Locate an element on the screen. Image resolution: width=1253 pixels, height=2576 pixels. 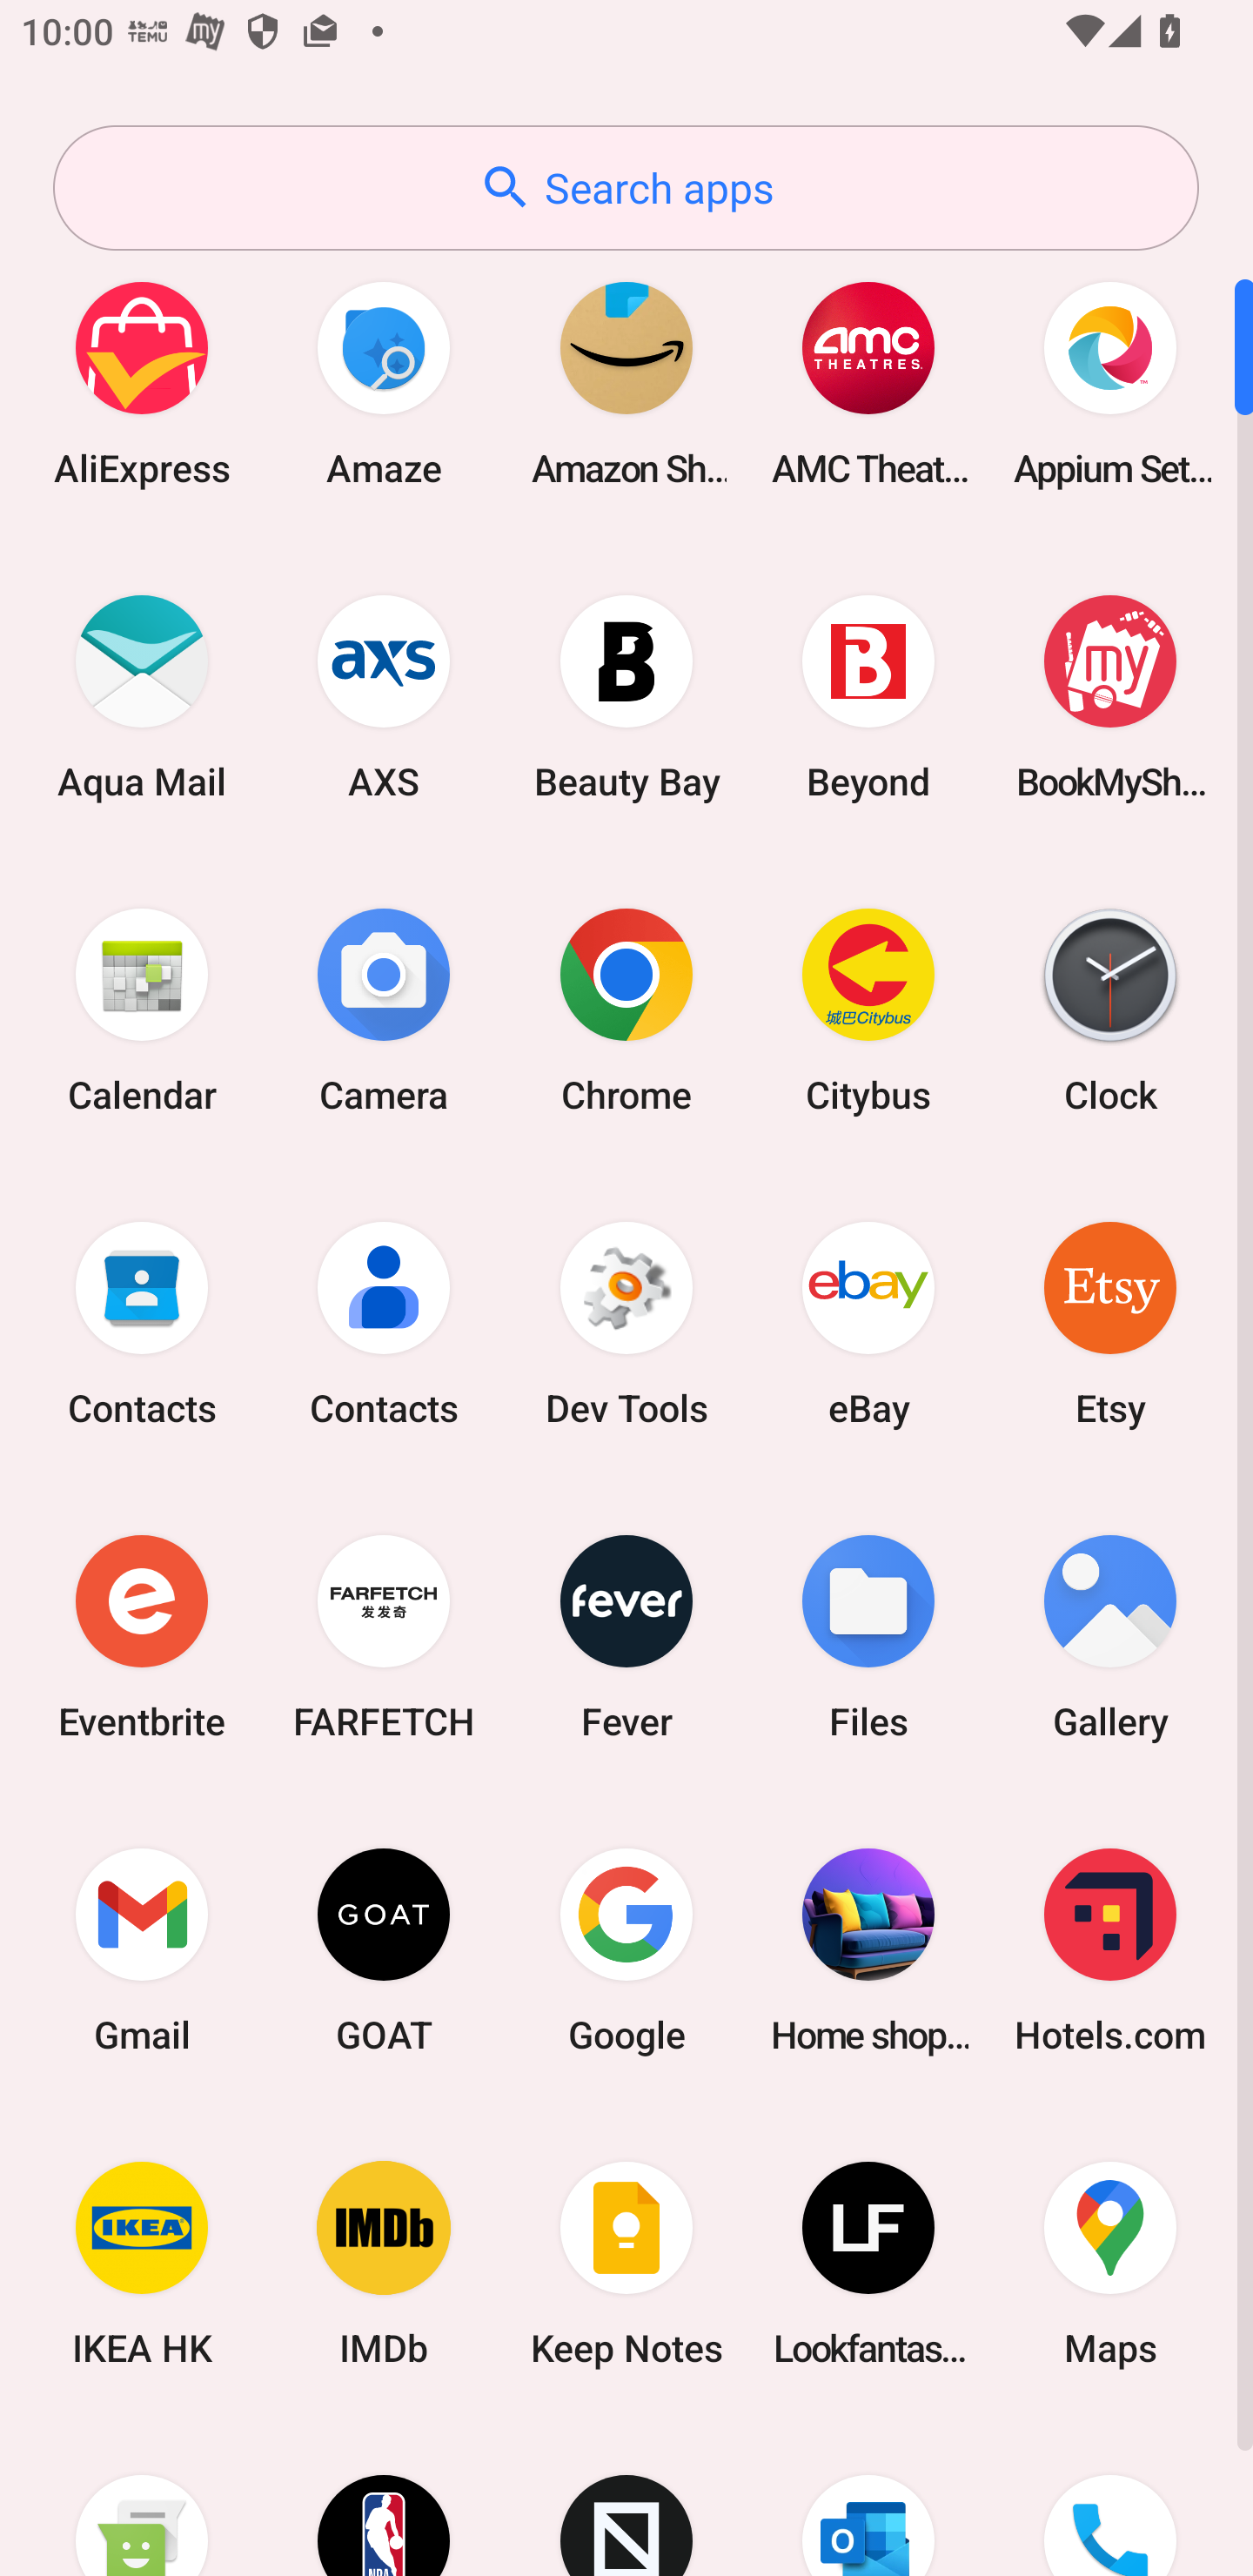
Beauty Bay is located at coordinates (626, 696).